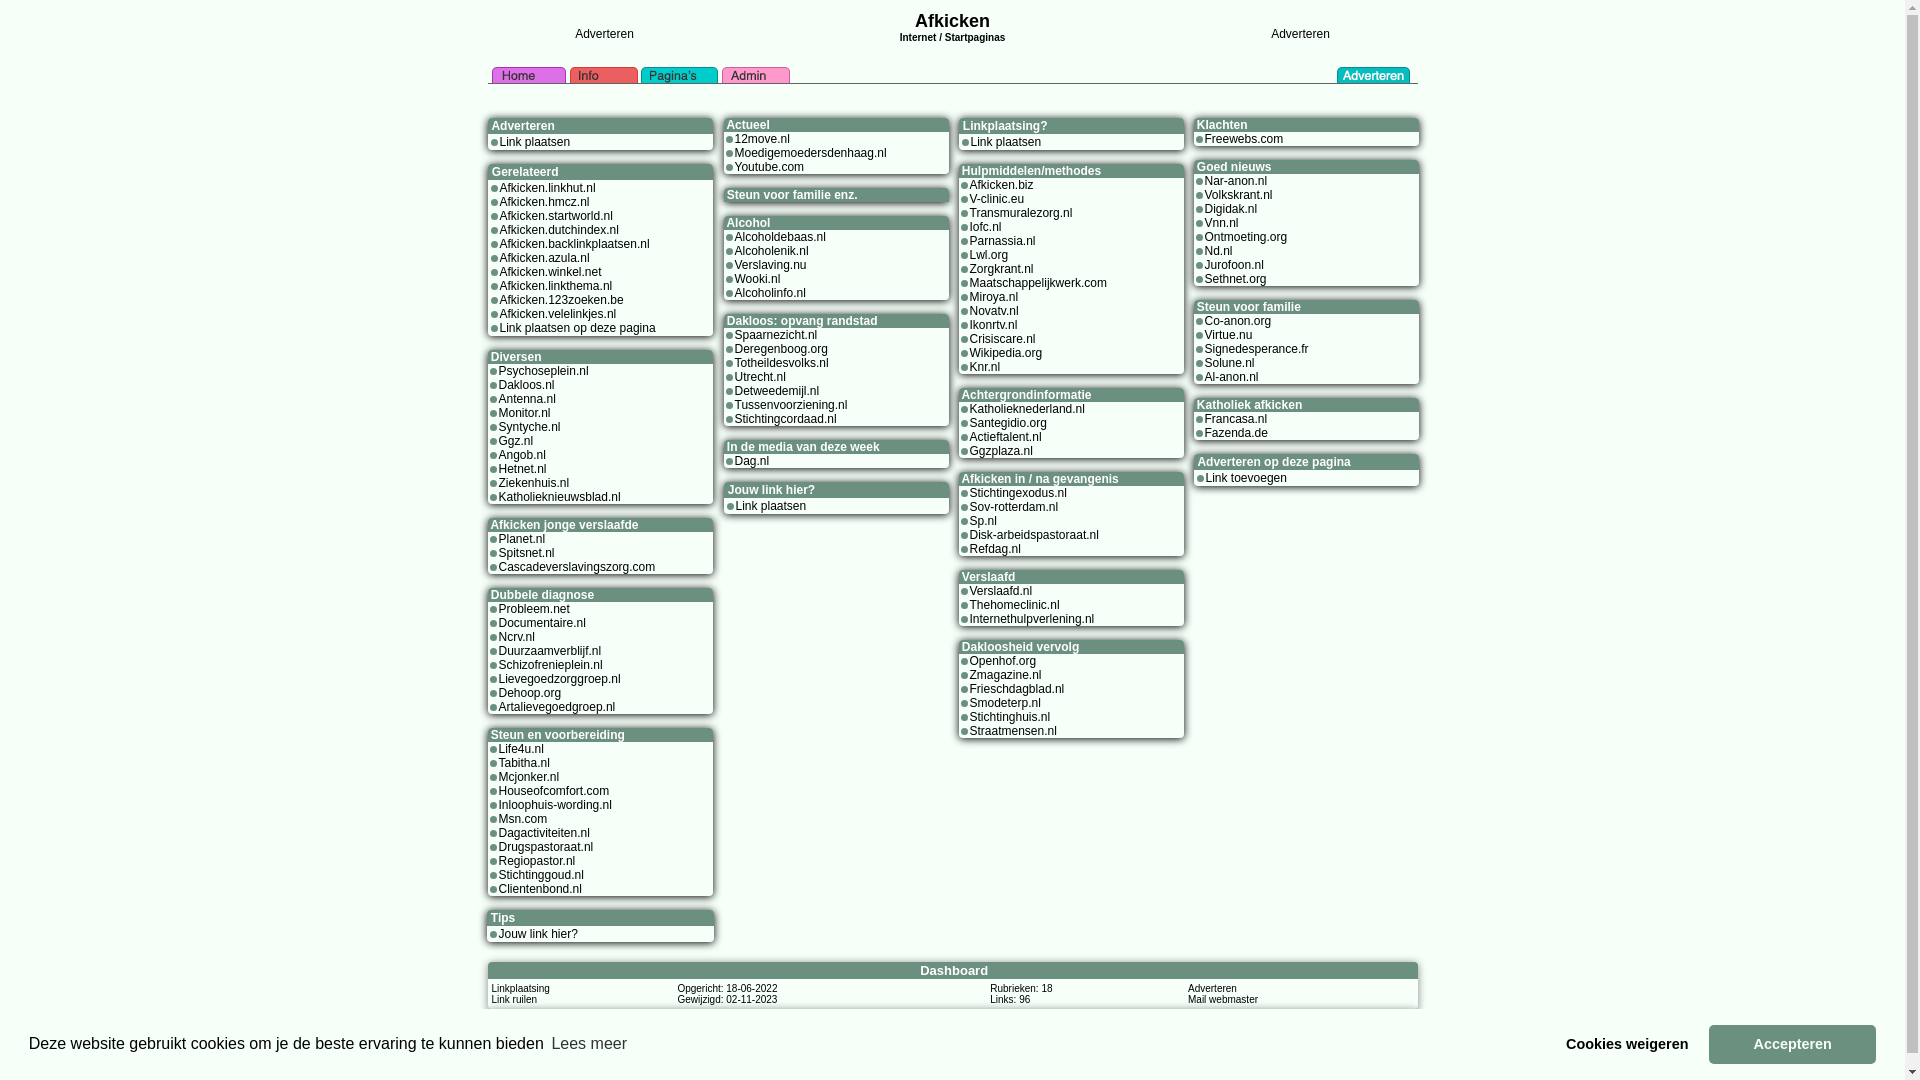 Image resolution: width=1920 pixels, height=1080 pixels. I want to click on Eigen 123zoeken startpagina, so click(1024, 1017).